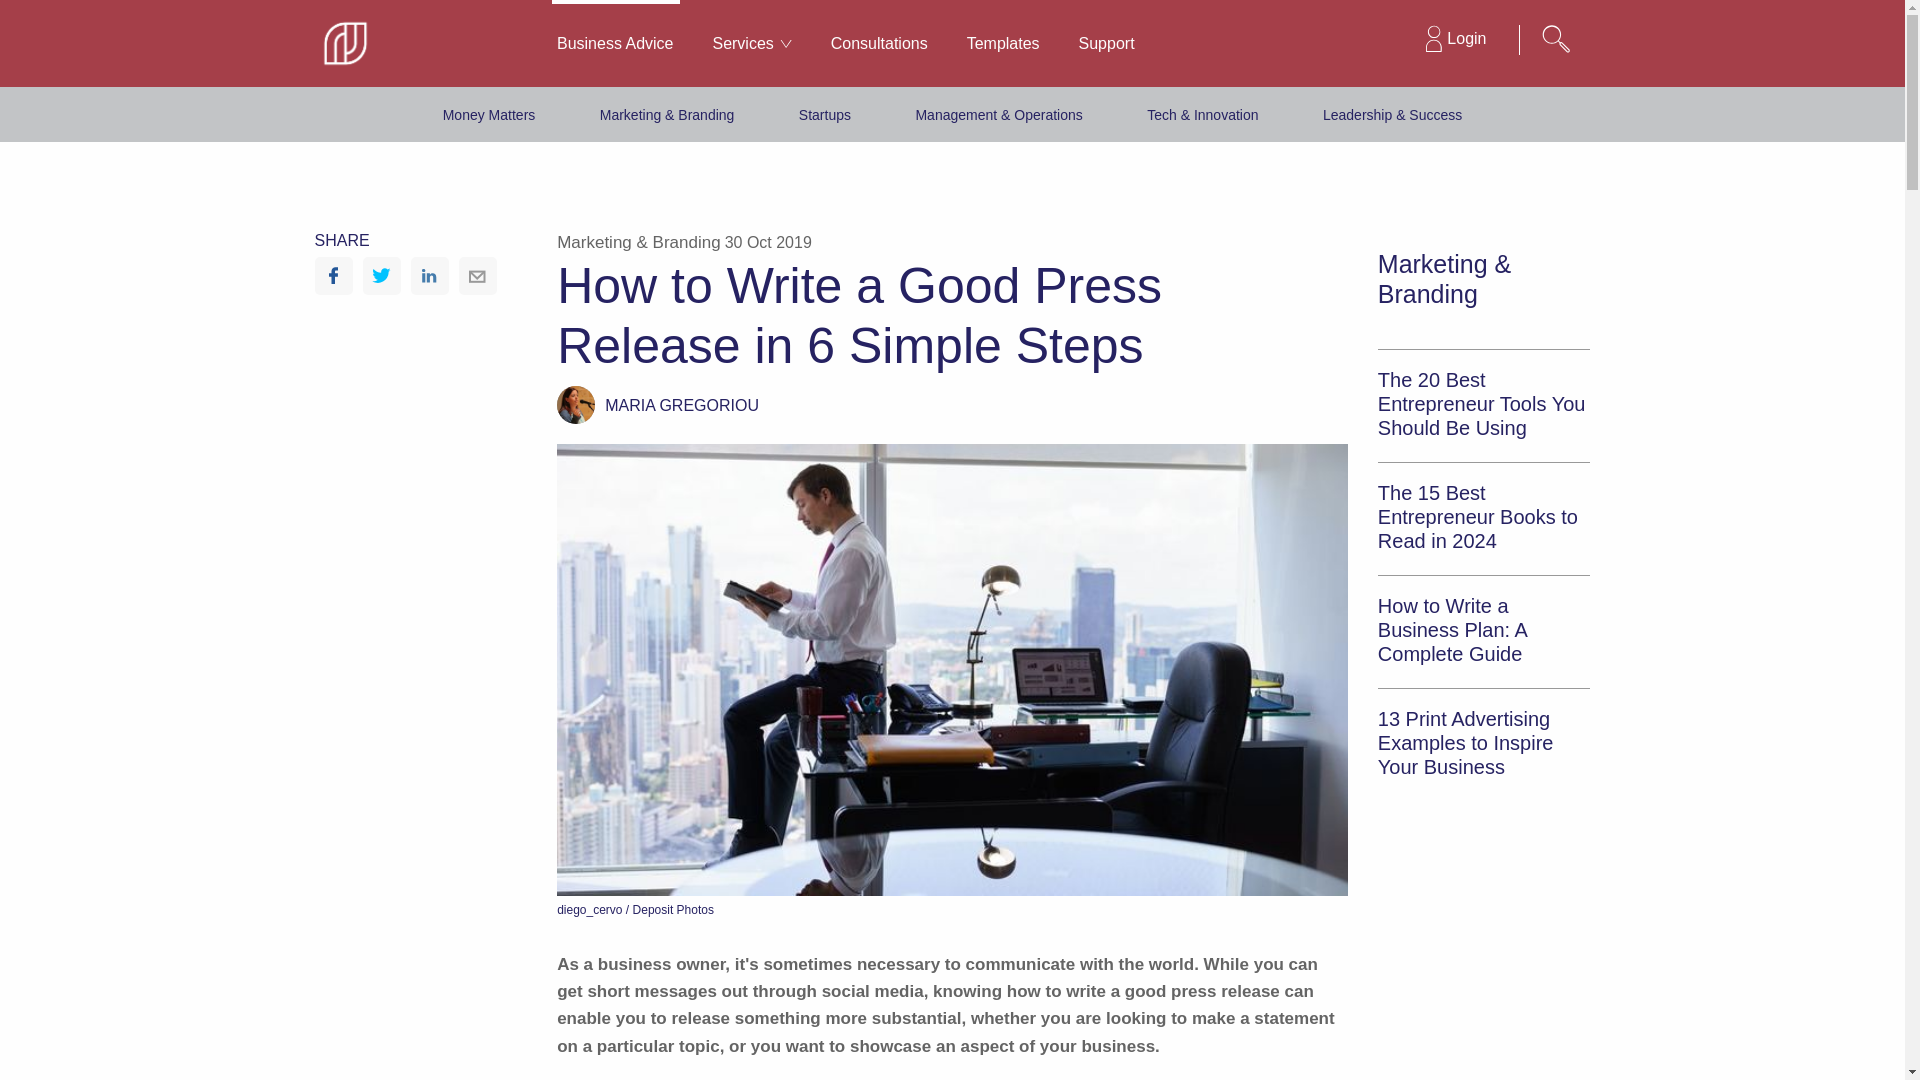  What do you see at coordinates (879, 44) in the screenshot?
I see `Consultations` at bounding box center [879, 44].